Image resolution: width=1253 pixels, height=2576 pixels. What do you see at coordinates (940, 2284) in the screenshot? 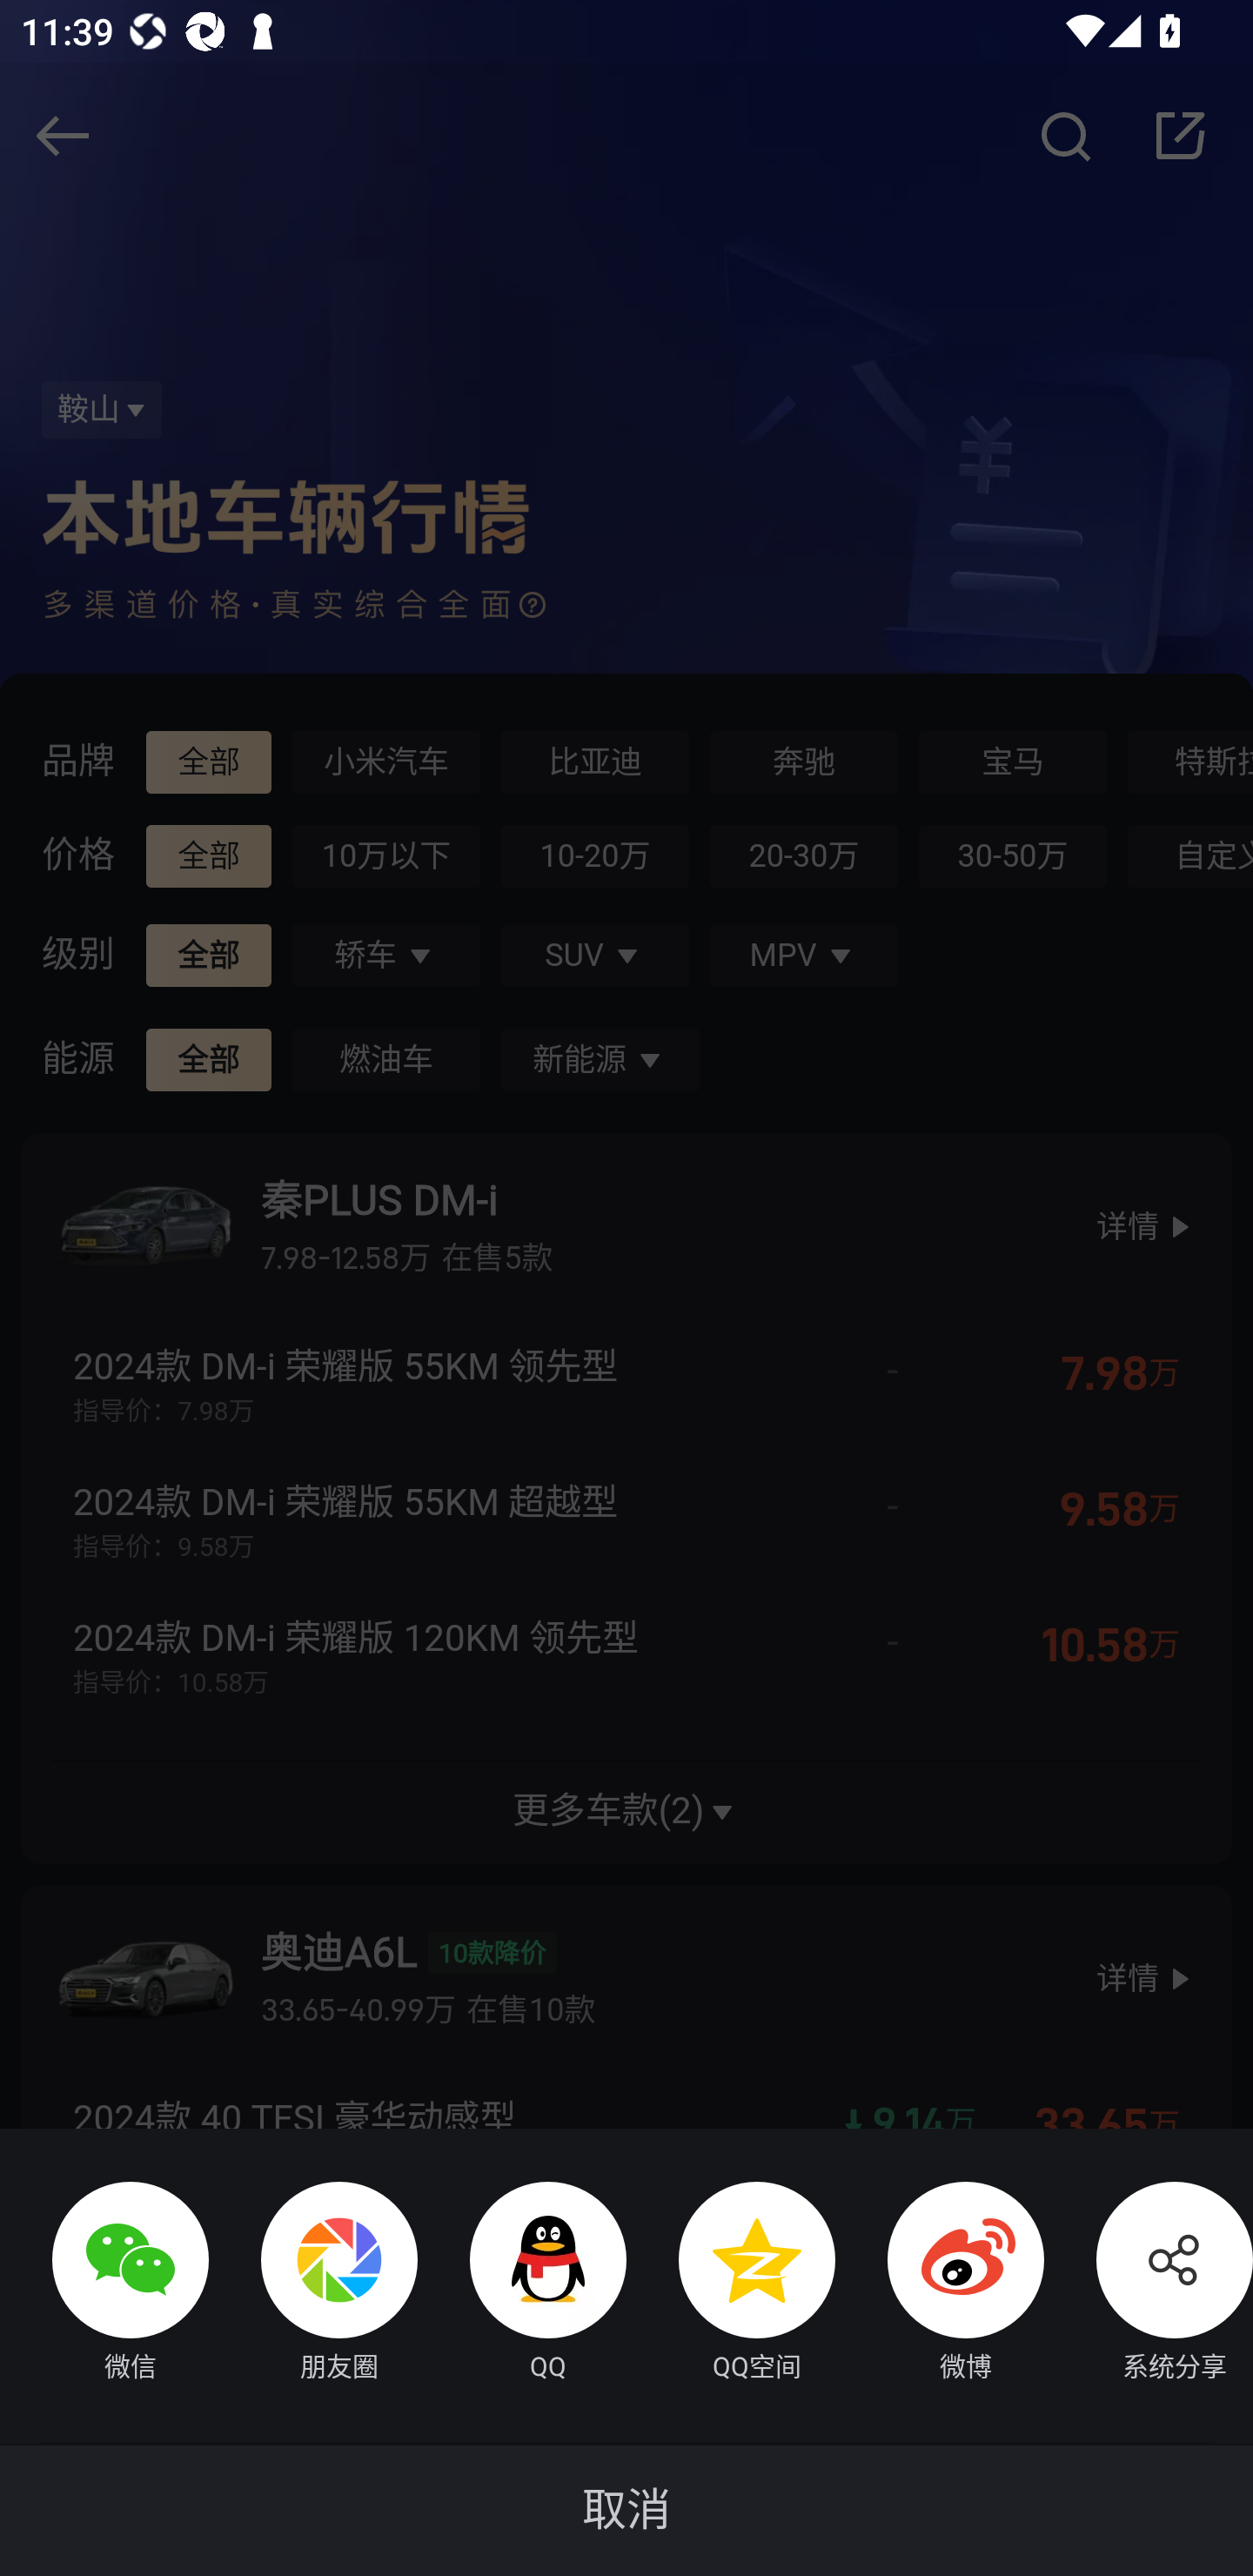
I see `微博` at bounding box center [940, 2284].